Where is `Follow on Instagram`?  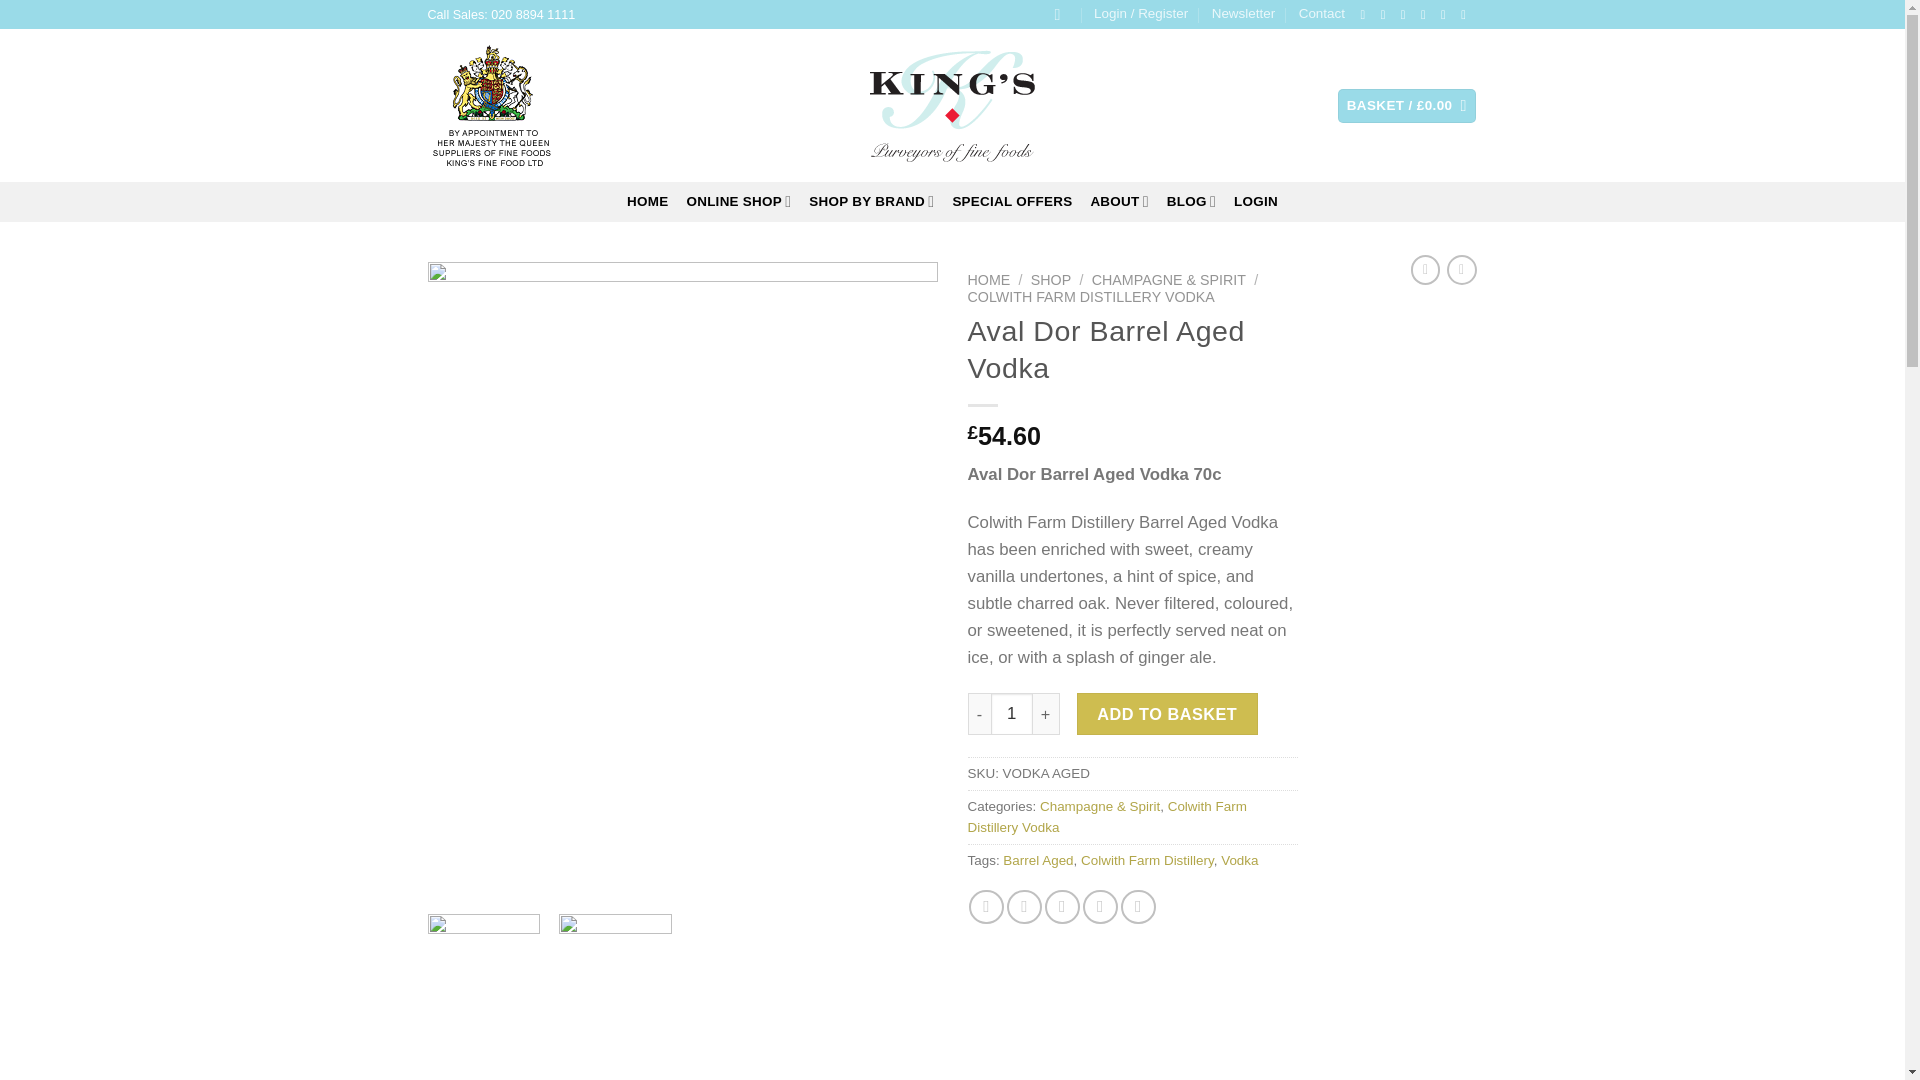 Follow on Instagram is located at coordinates (1386, 14).